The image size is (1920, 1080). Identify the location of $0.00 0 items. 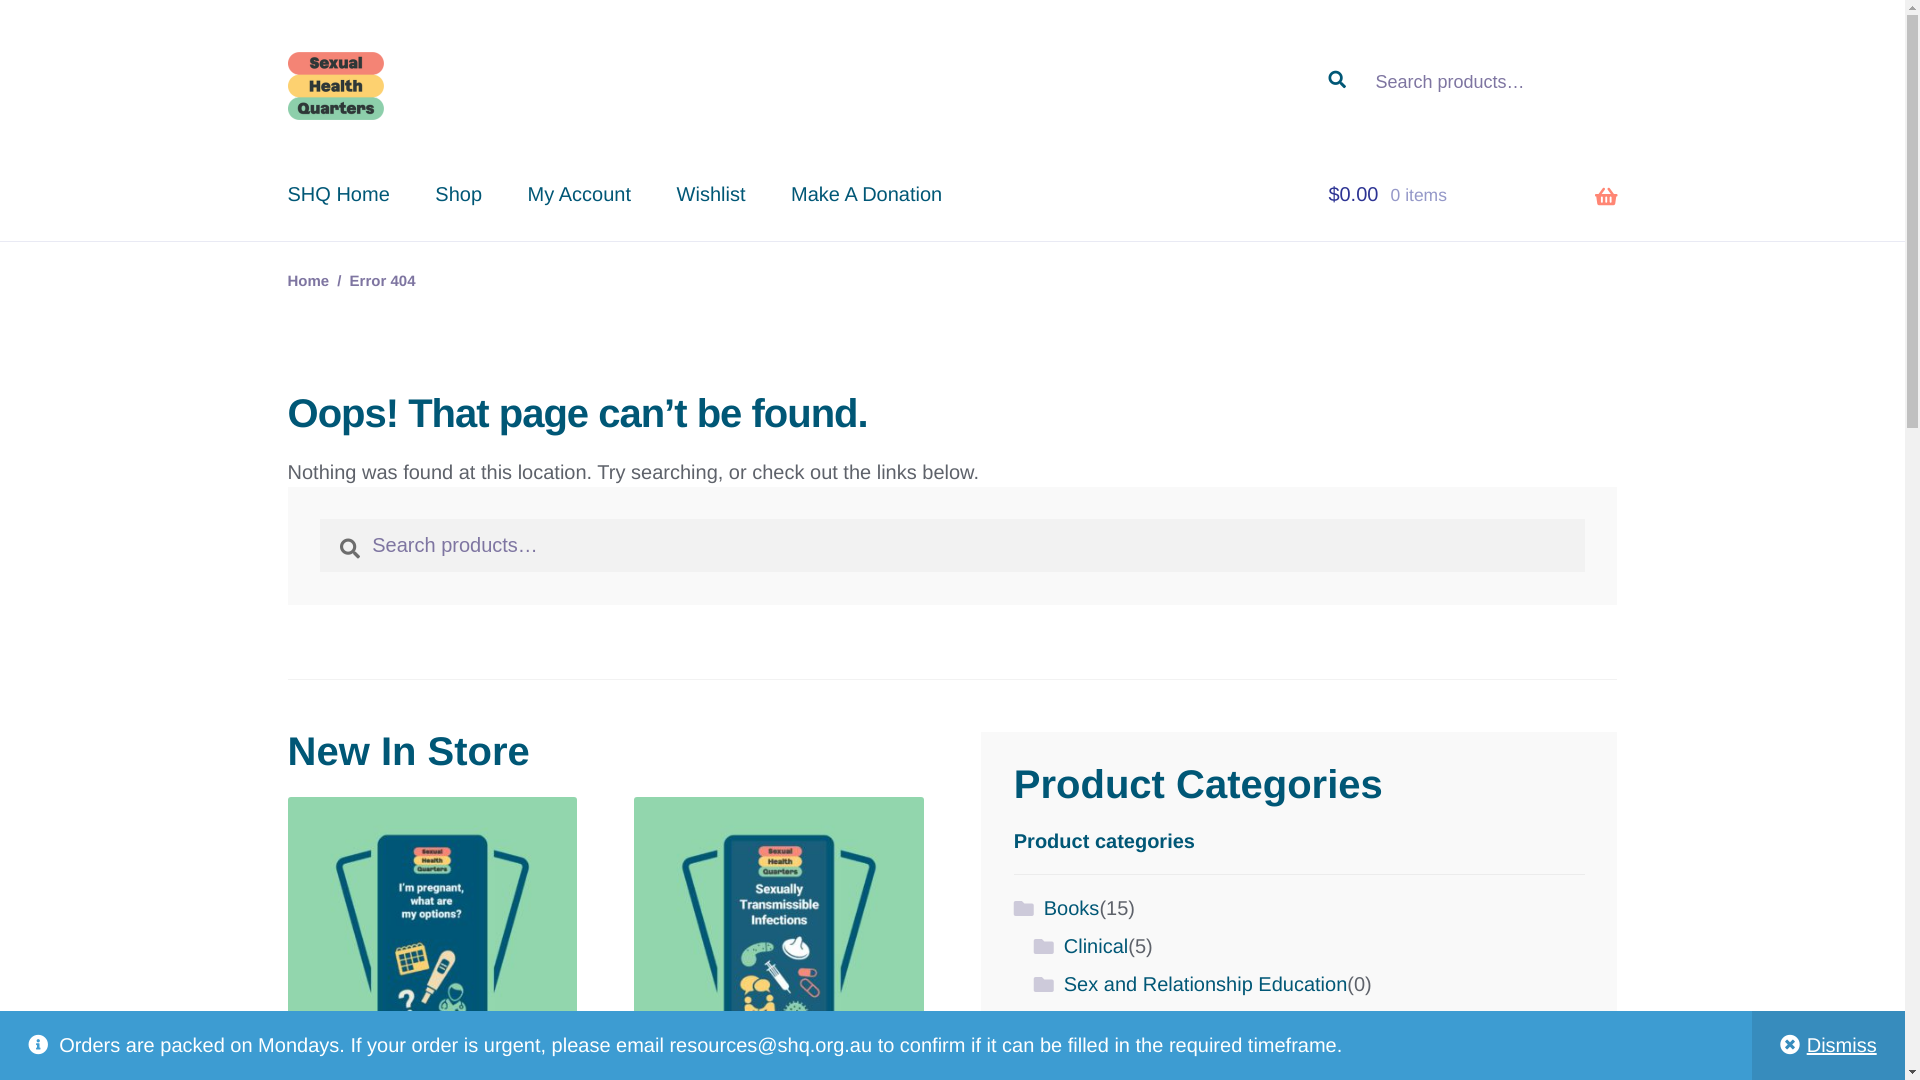
(1472, 196).